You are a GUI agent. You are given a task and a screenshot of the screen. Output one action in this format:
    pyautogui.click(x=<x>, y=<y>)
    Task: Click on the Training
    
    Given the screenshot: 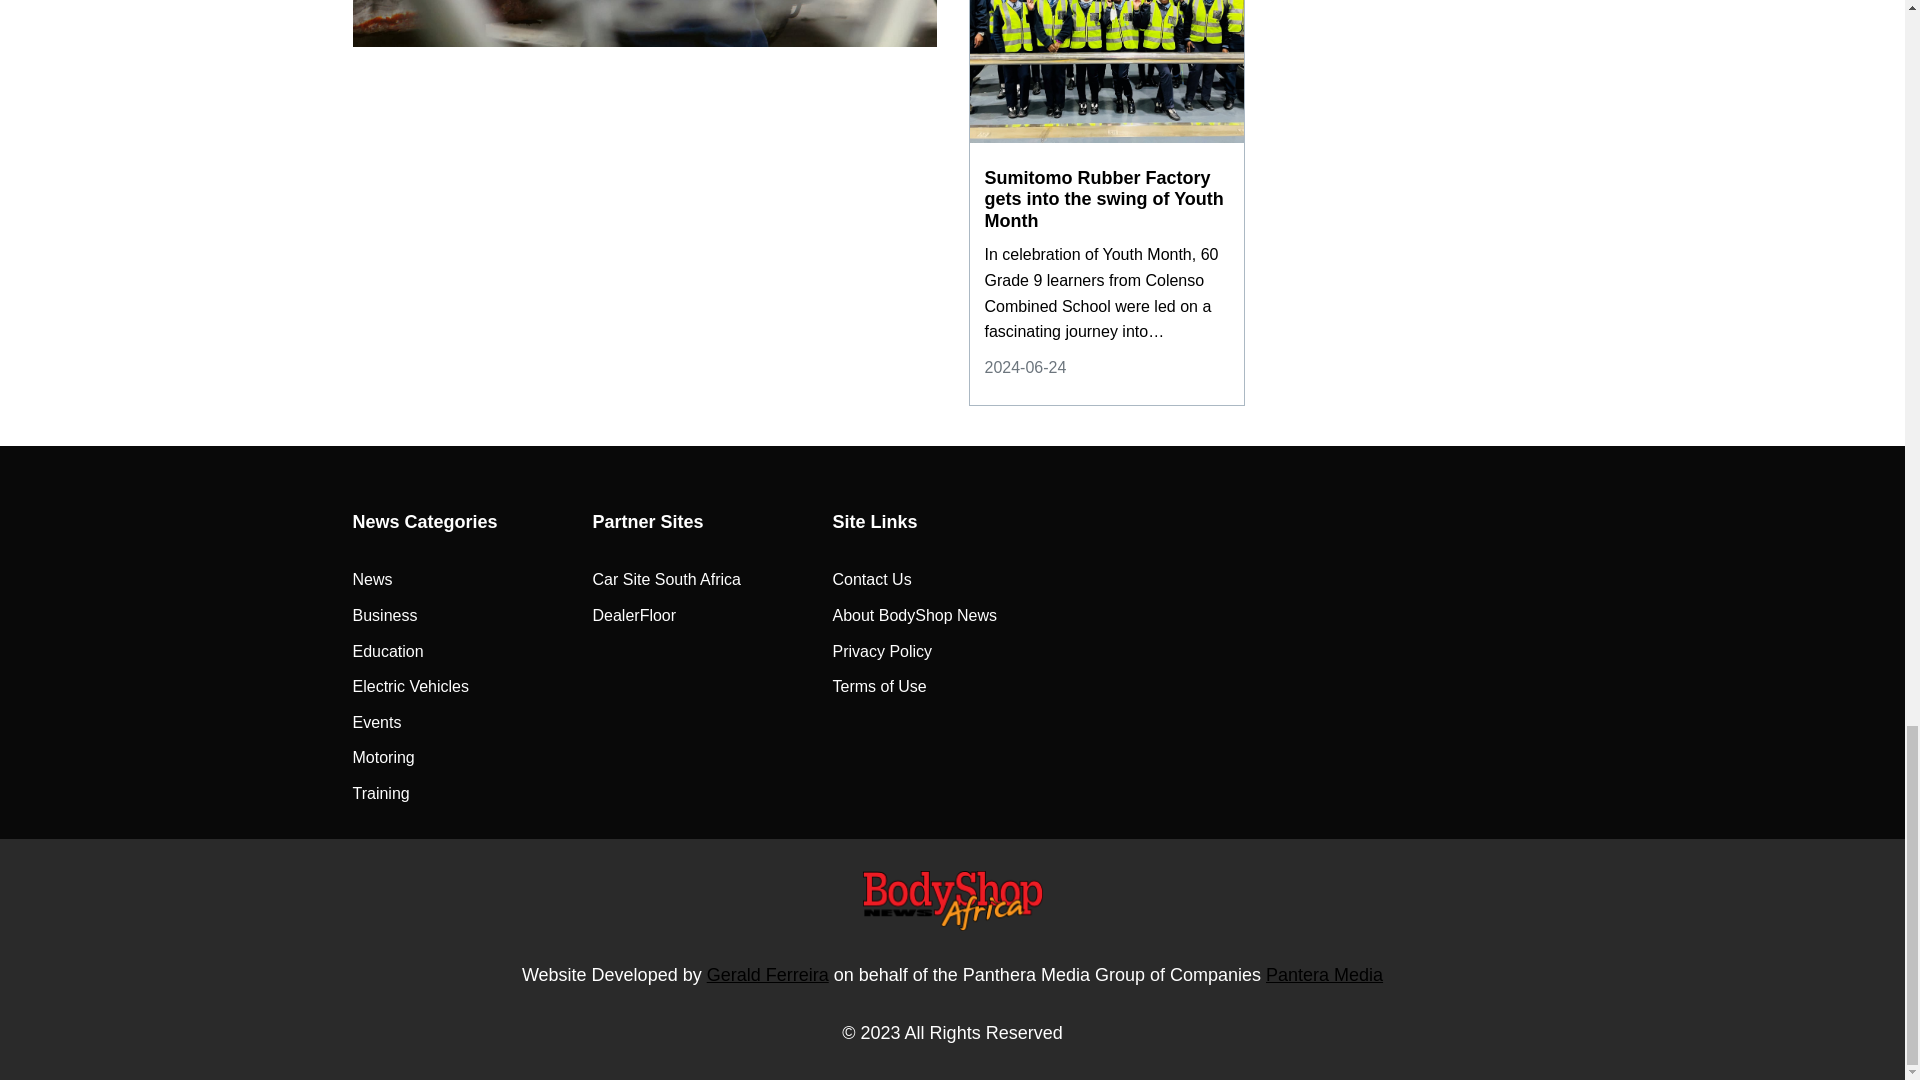 What is the action you would take?
    pyautogui.click(x=380, y=793)
    